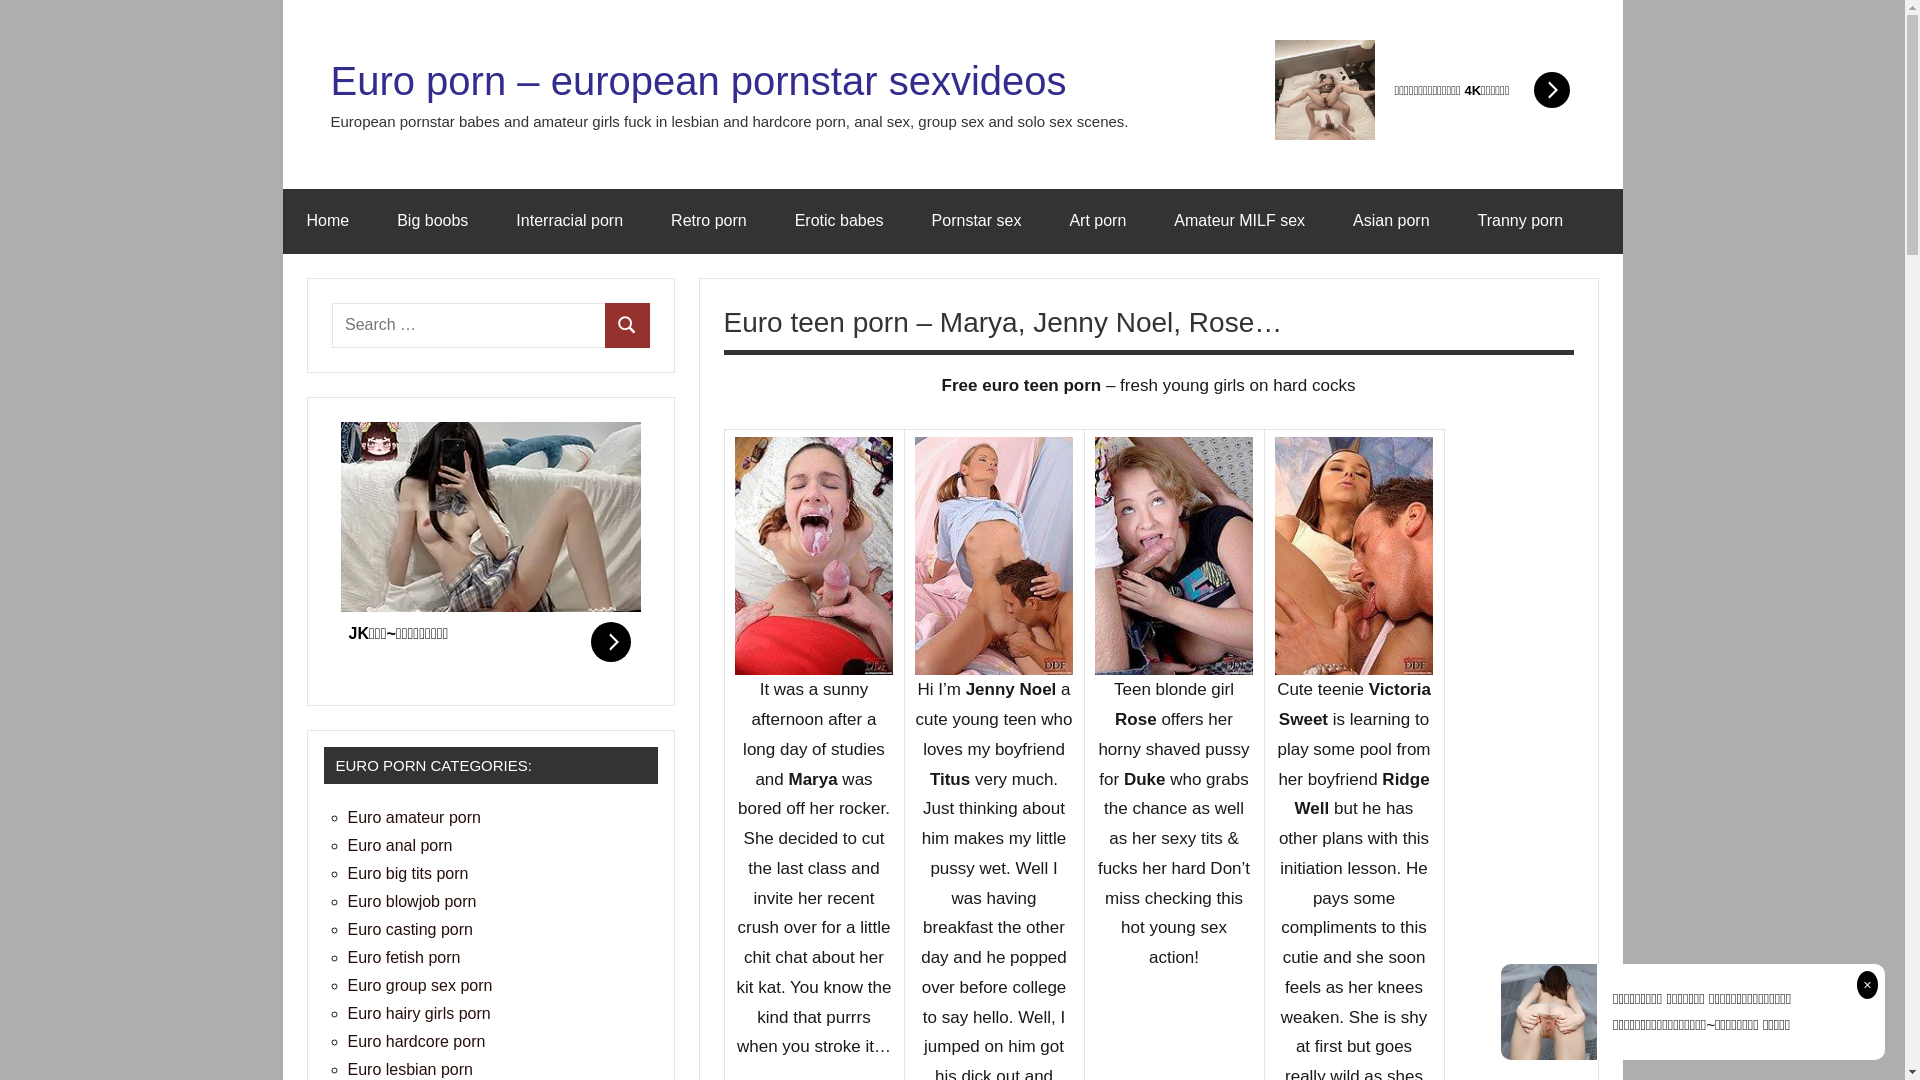  What do you see at coordinates (469, 326) in the screenshot?
I see `Search for:` at bounding box center [469, 326].